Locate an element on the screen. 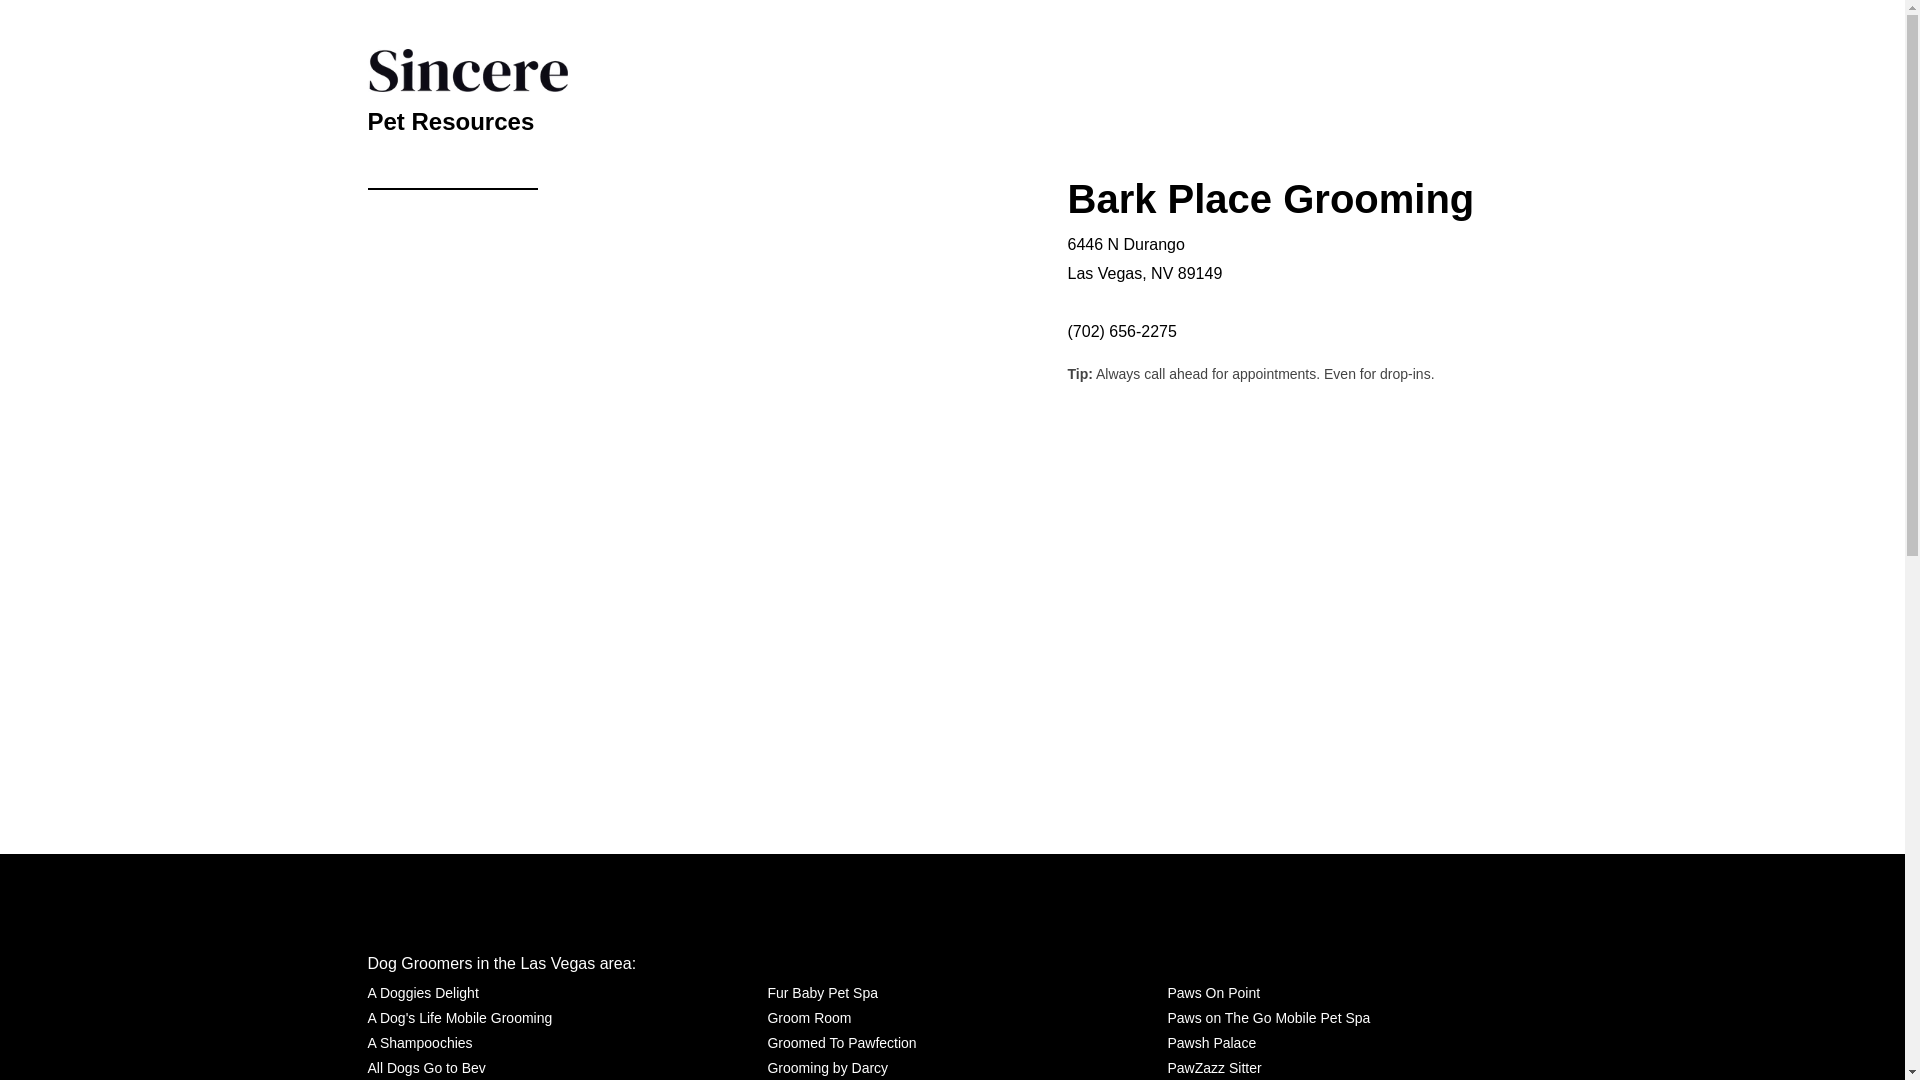  Fur Baby Pet Spa is located at coordinates (822, 992).